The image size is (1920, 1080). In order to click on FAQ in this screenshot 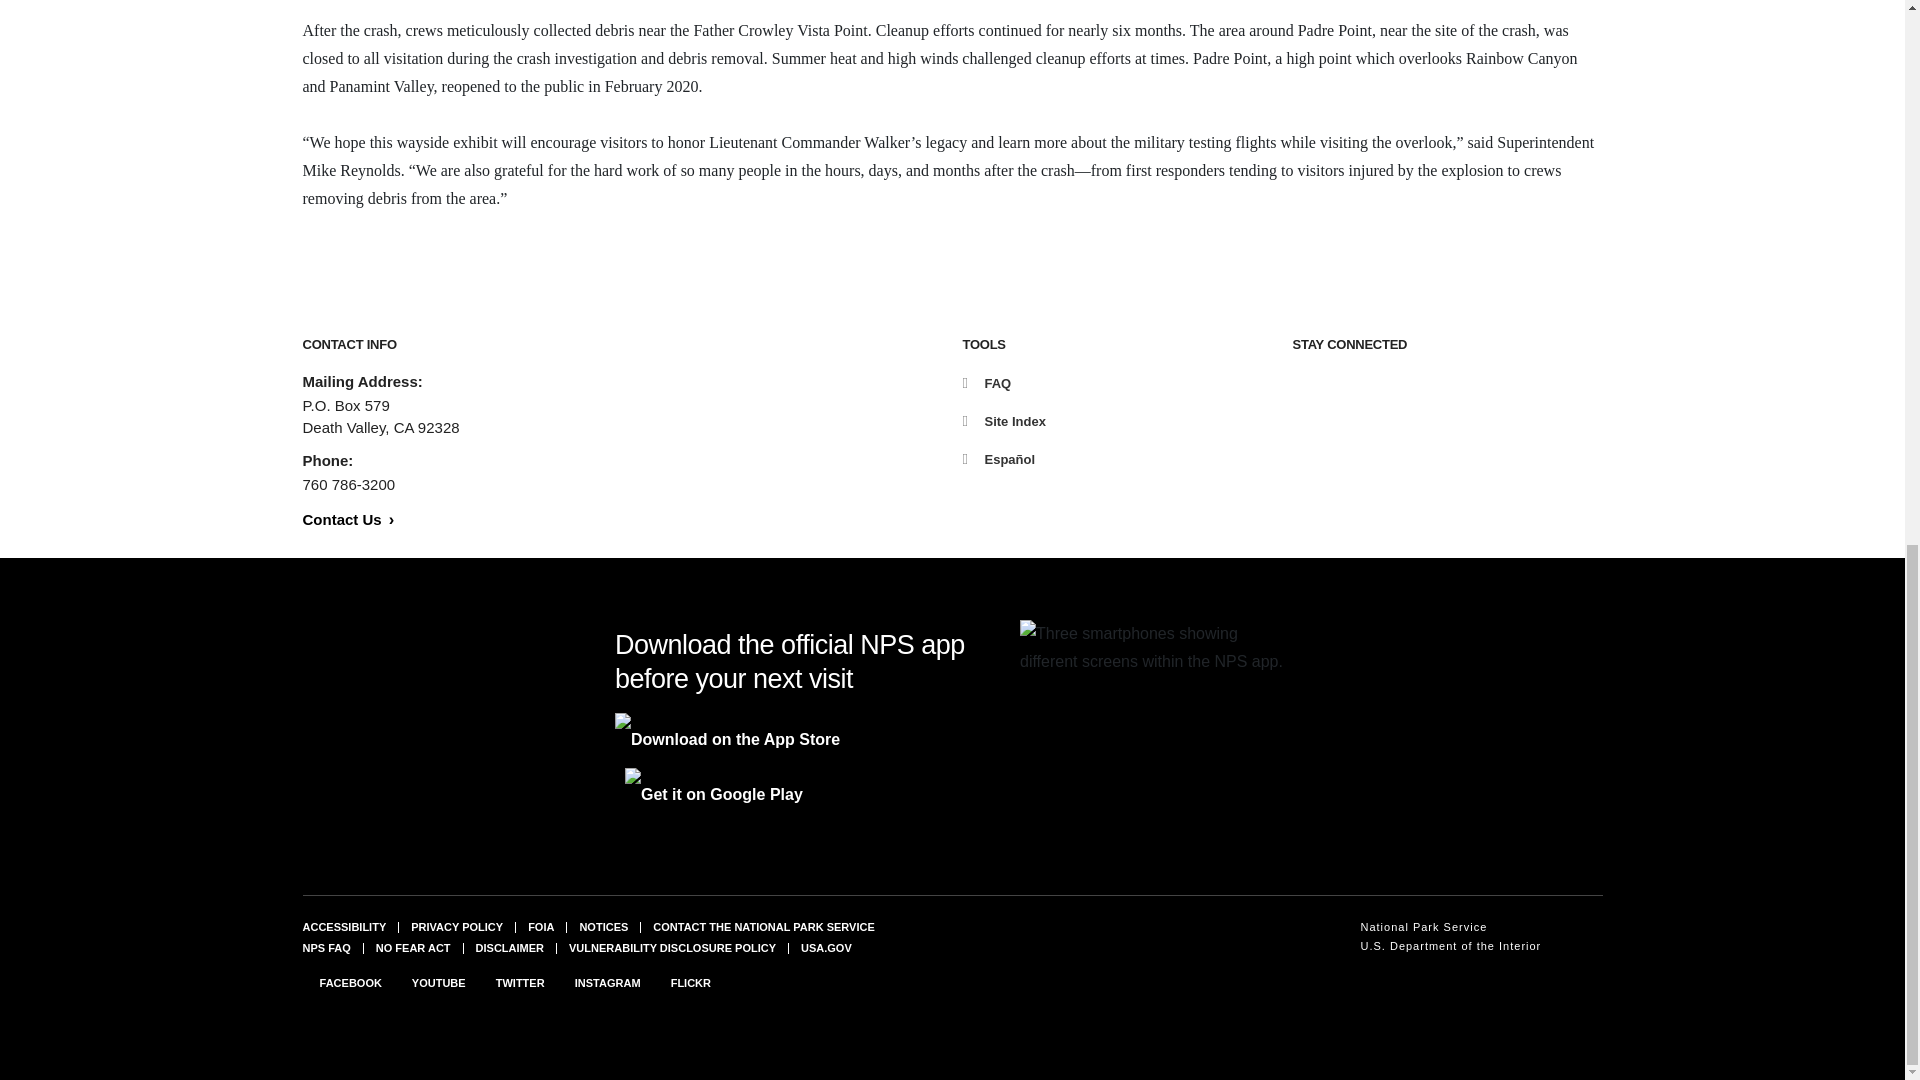, I will do `click(986, 382)`.